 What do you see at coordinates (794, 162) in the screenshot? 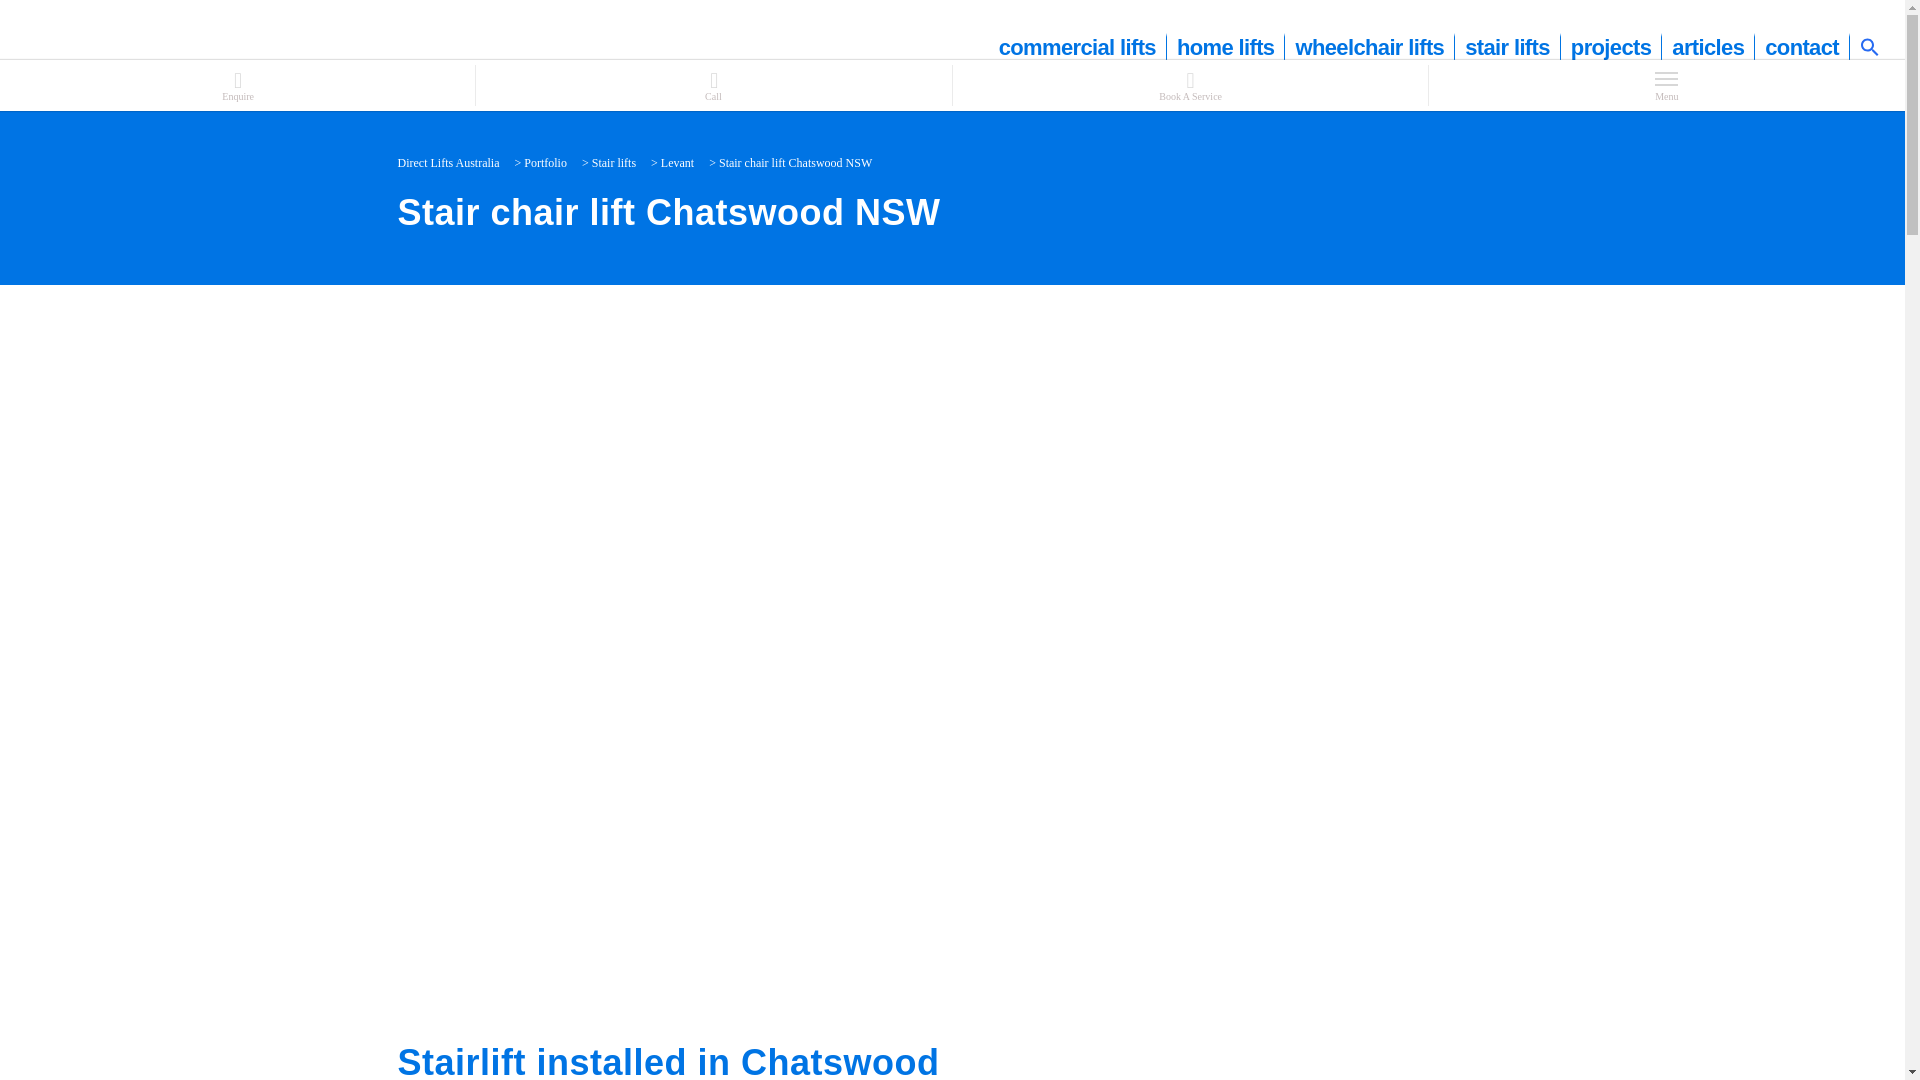
I see `Go to Stair chair lift Chatswood NSW.` at bounding box center [794, 162].